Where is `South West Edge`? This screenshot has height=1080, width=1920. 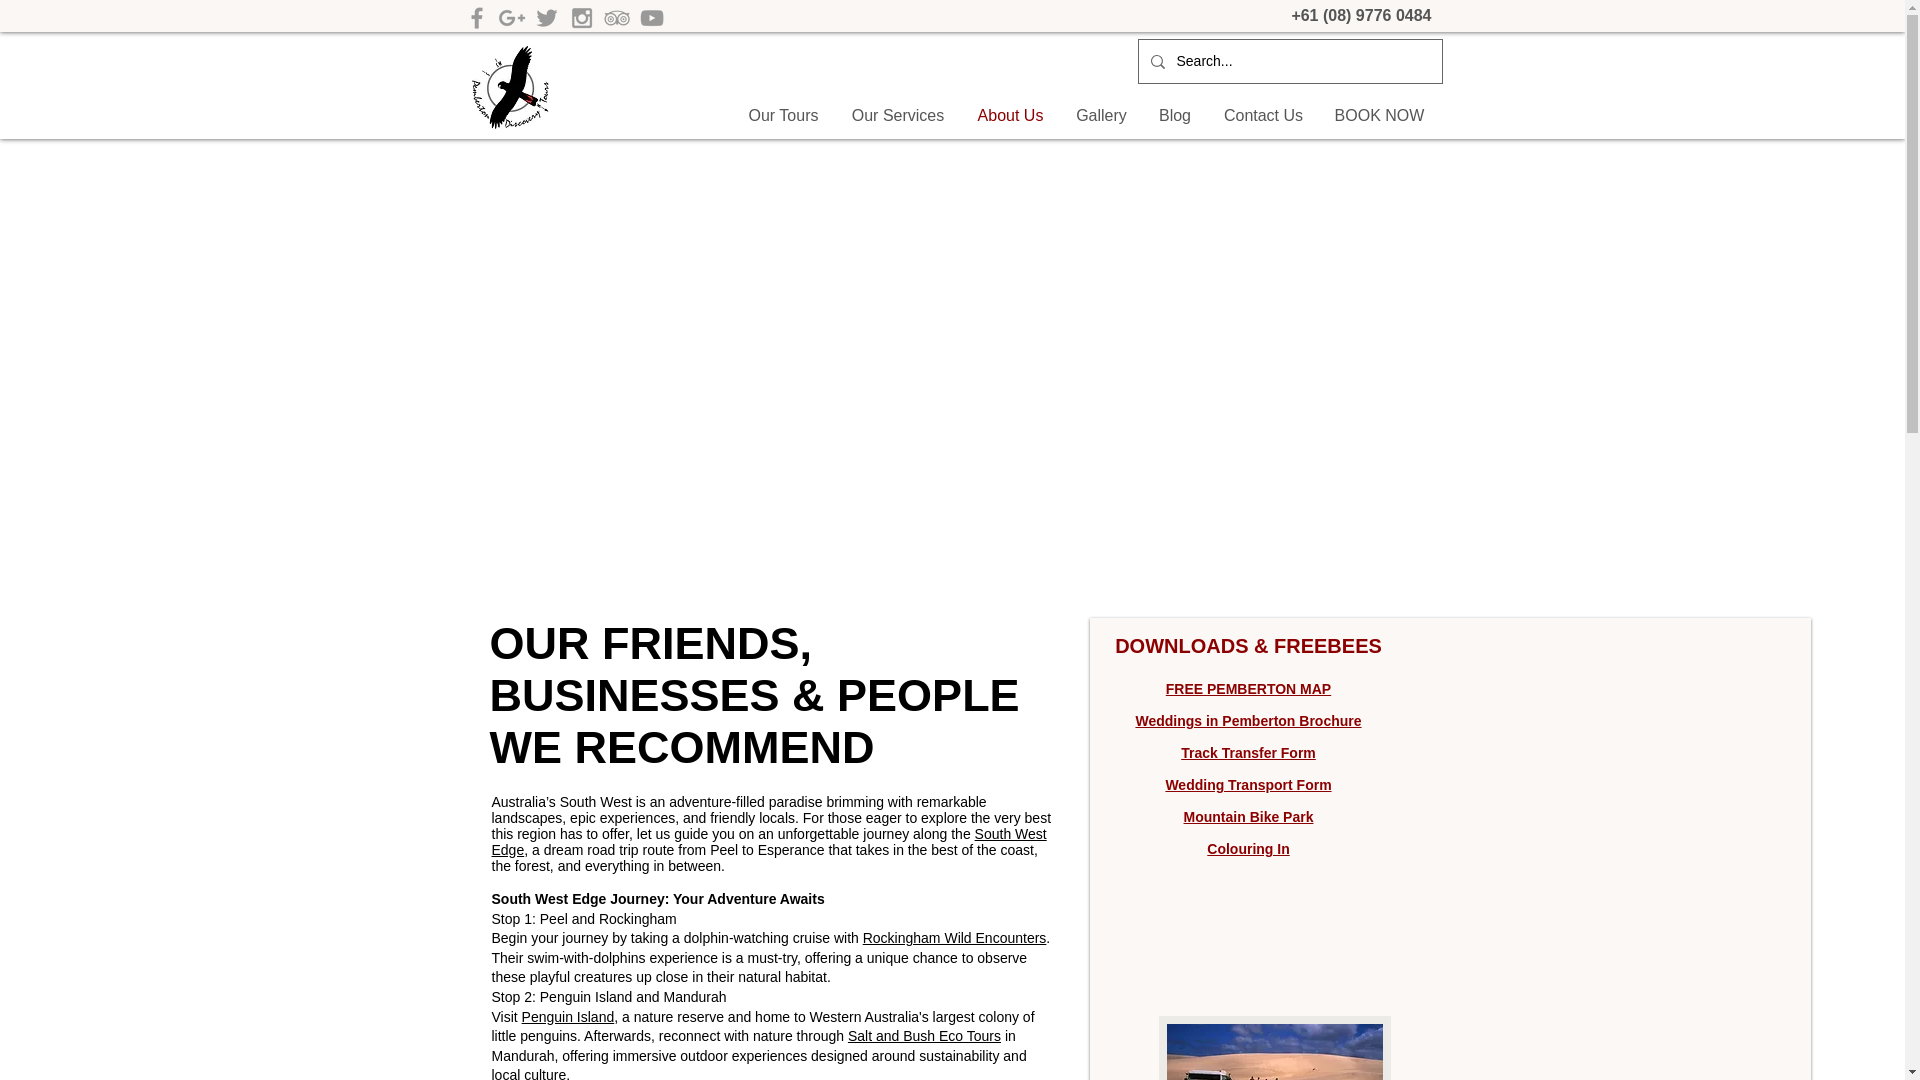
South West Edge is located at coordinates (768, 842).